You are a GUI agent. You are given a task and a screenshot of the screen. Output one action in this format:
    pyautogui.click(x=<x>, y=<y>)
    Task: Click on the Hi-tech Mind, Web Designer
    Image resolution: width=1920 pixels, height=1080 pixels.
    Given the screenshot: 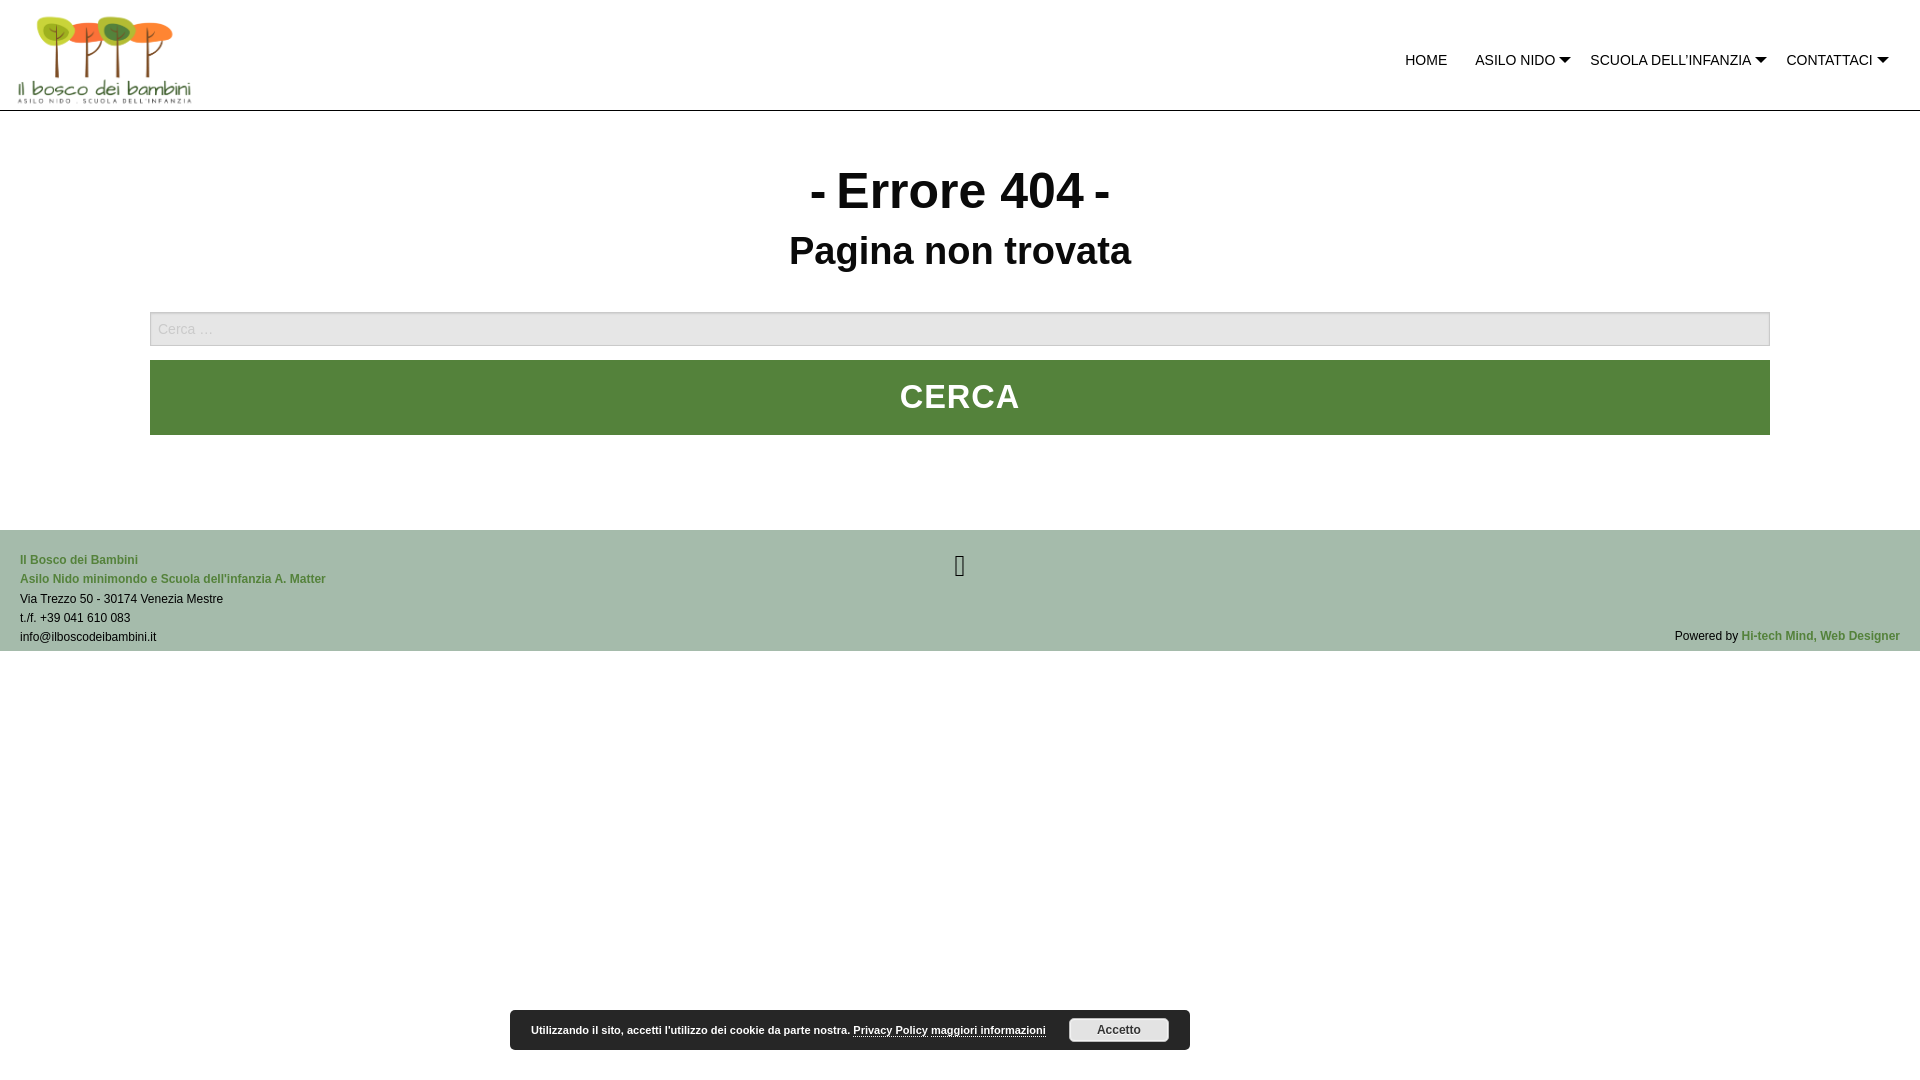 What is the action you would take?
    pyautogui.click(x=1820, y=635)
    